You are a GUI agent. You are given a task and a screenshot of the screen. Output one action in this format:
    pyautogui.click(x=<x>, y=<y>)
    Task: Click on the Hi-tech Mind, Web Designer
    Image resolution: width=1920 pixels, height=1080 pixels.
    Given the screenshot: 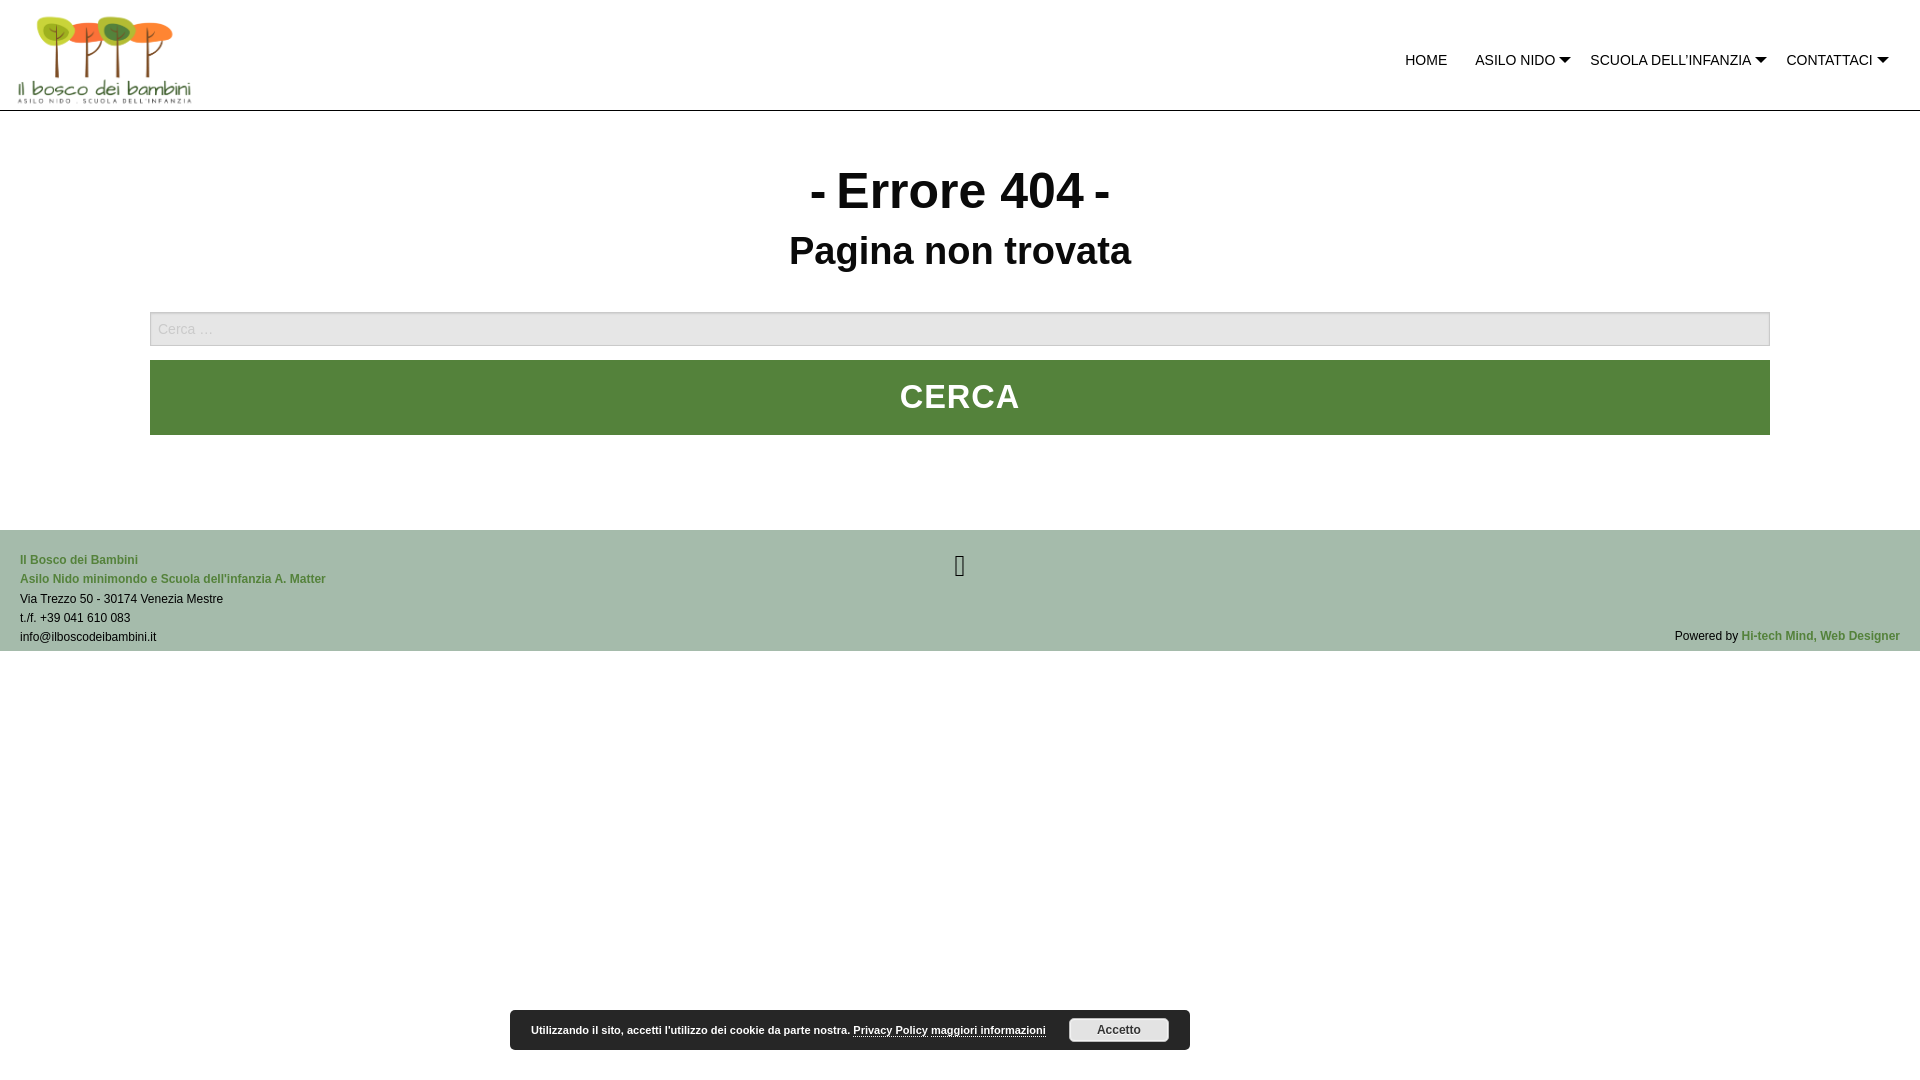 What is the action you would take?
    pyautogui.click(x=1820, y=635)
    